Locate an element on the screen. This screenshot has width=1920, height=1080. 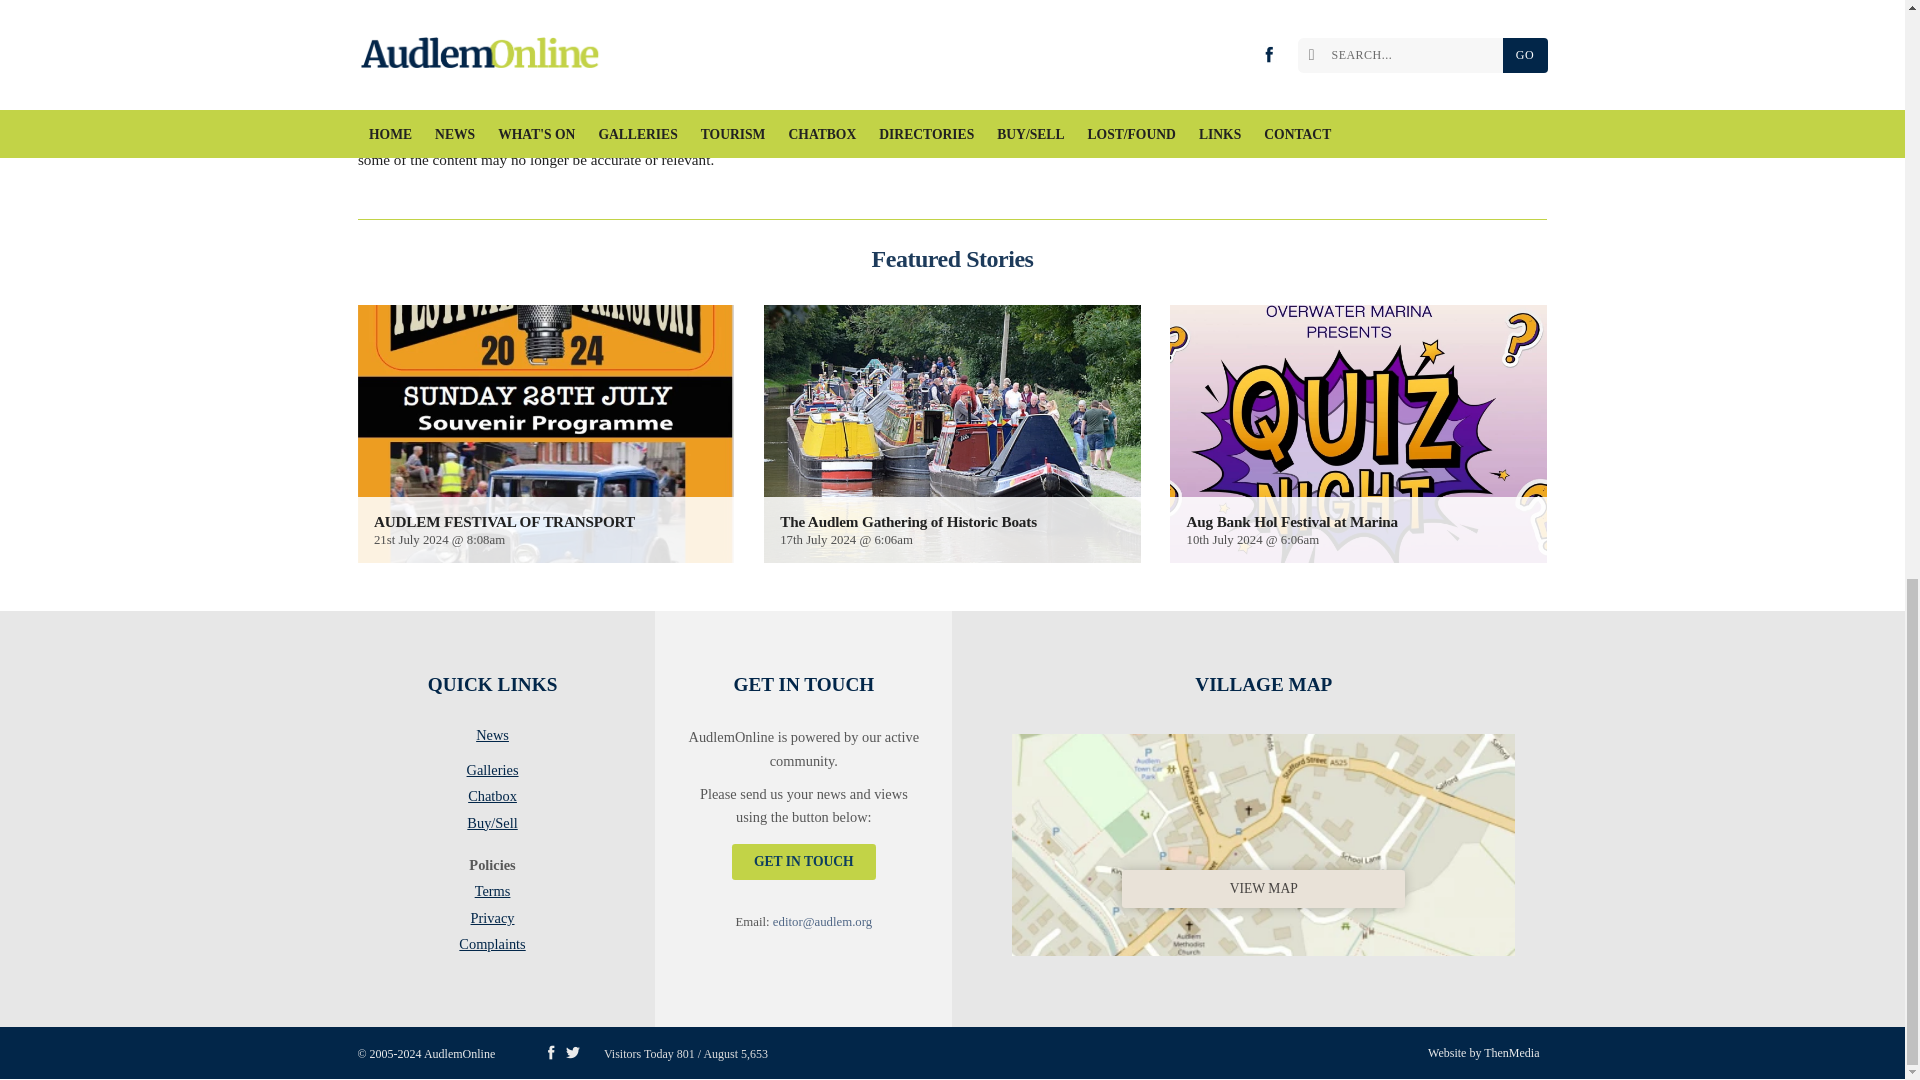
Terms is located at coordinates (492, 895).